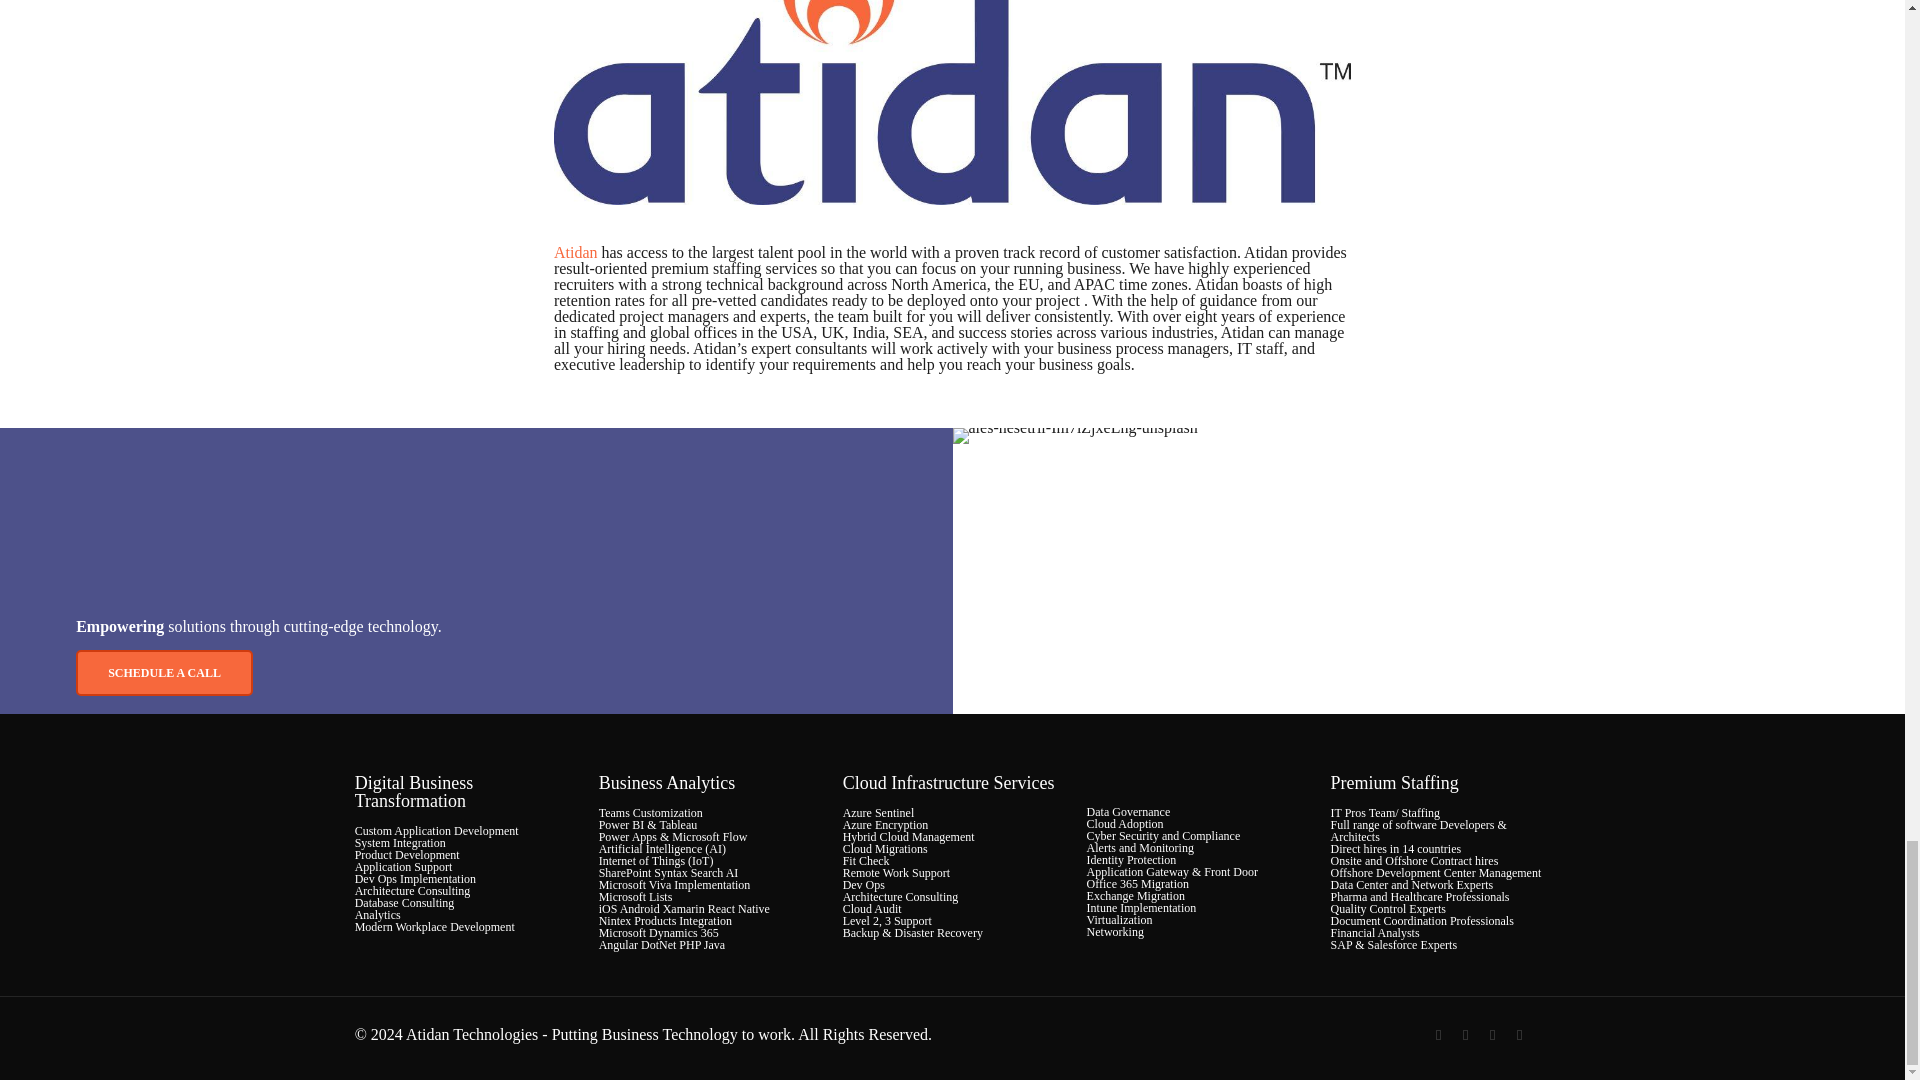 The image size is (1920, 1080). Describe the element at coordinates (576, 252) in the screenshot. I see `Atidan` at that location.